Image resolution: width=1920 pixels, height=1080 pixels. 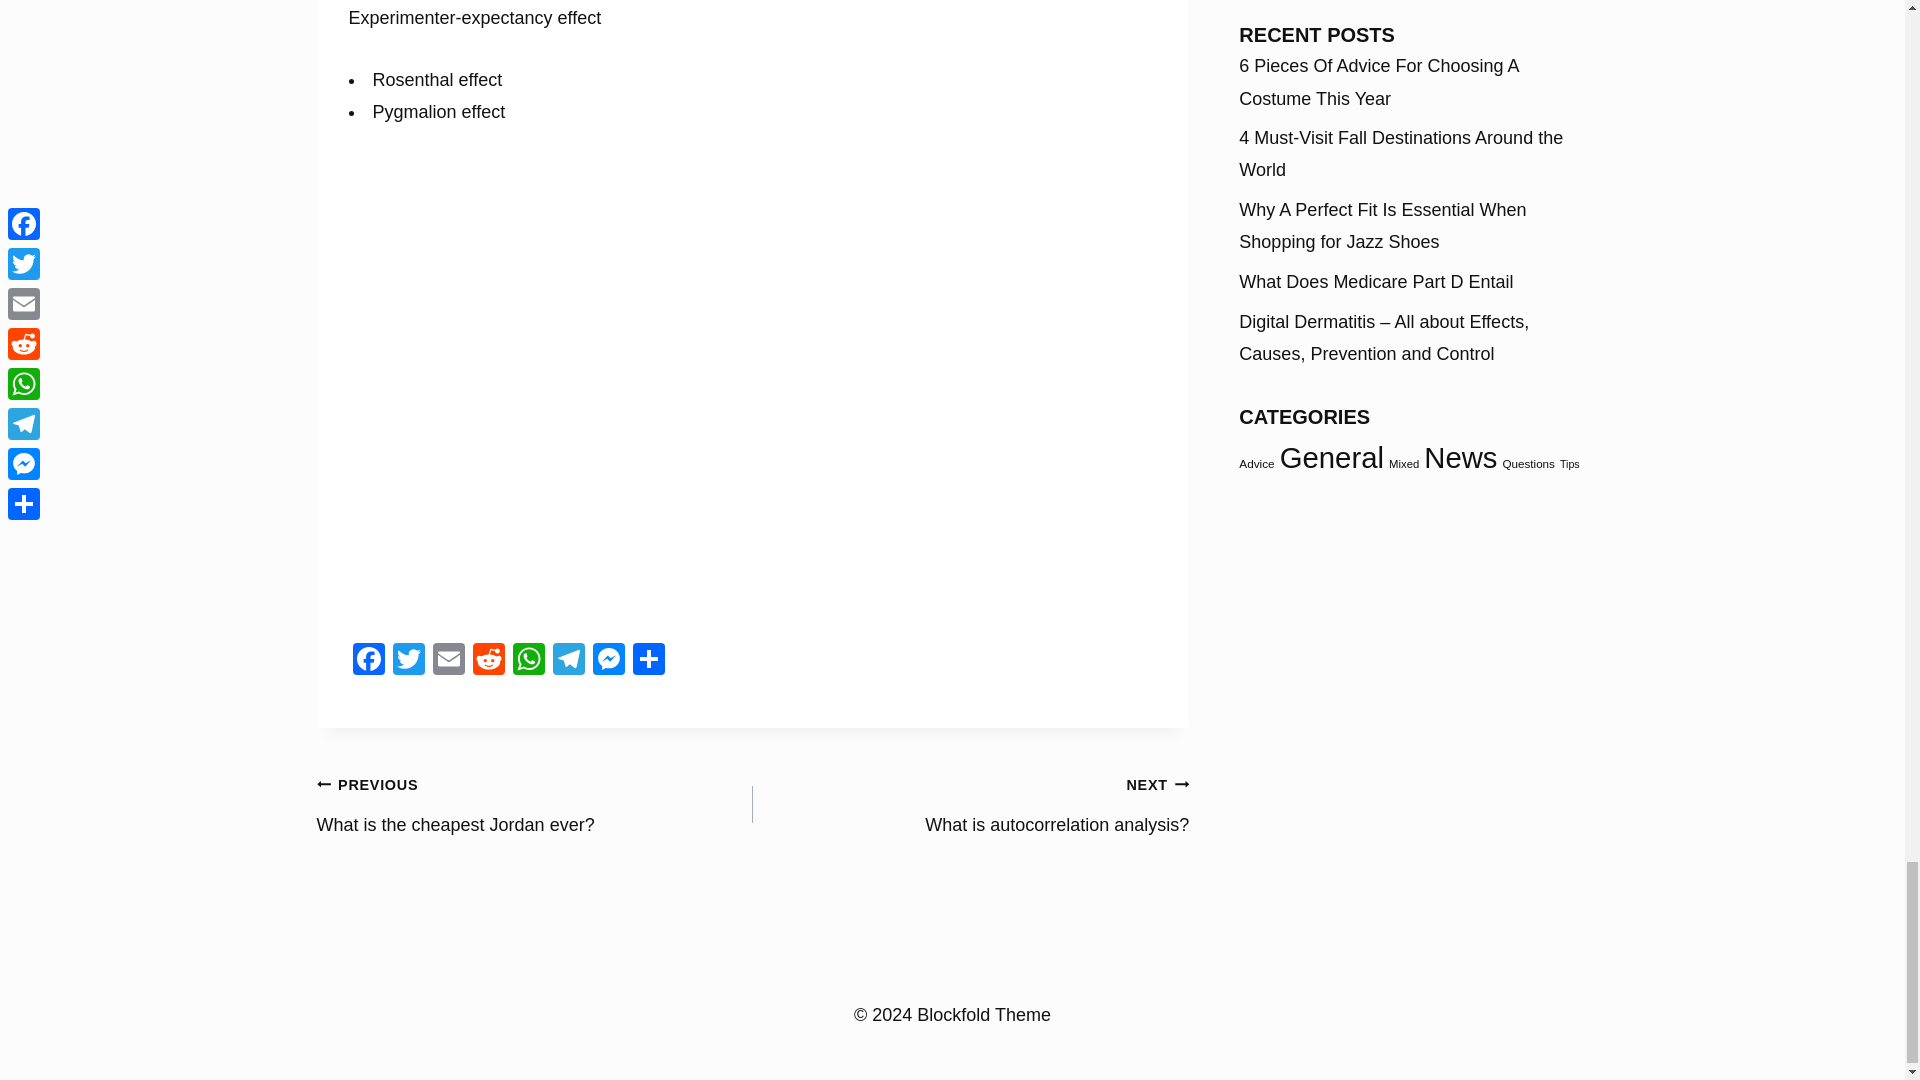 What do you see at coordinates (528, 661) in the screenshot?
I see `WhatsApp` at bounding box center [528, 661].